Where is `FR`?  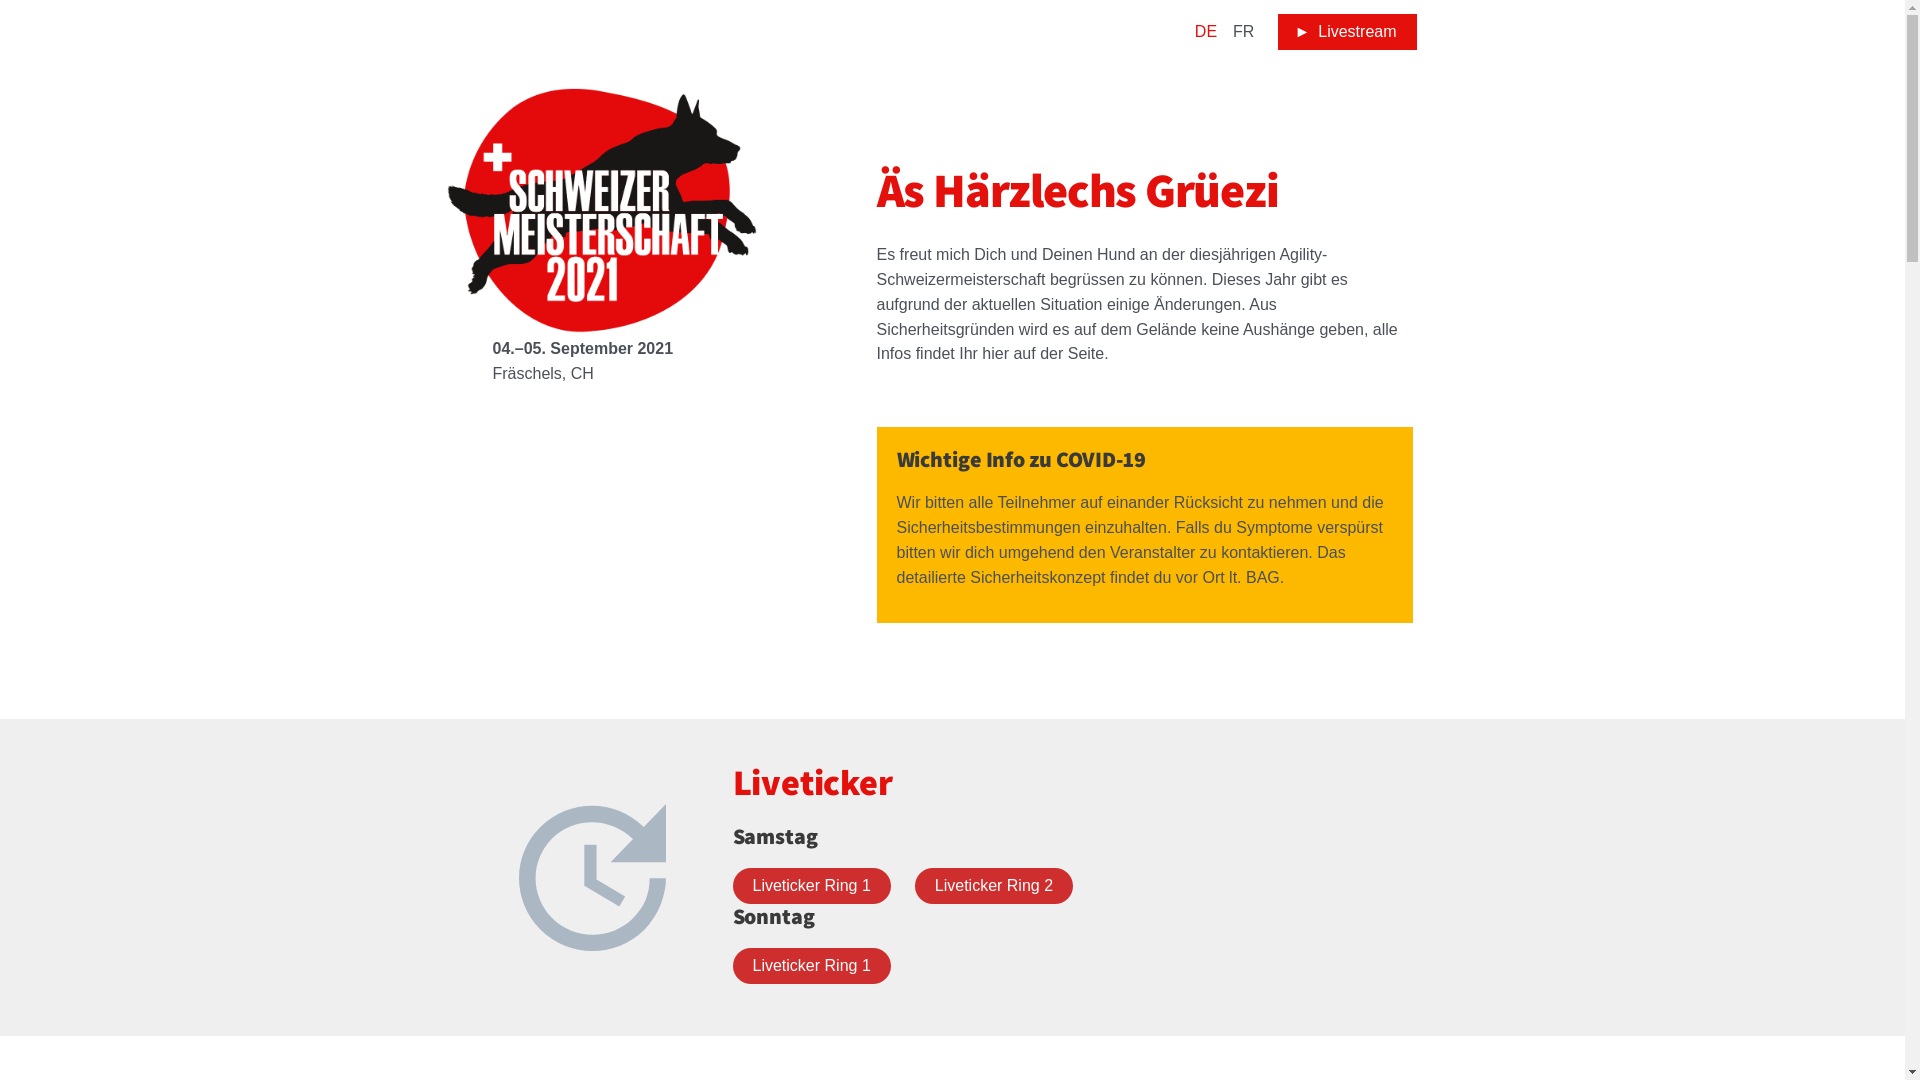
FR is located at coordinates (1244, 32).